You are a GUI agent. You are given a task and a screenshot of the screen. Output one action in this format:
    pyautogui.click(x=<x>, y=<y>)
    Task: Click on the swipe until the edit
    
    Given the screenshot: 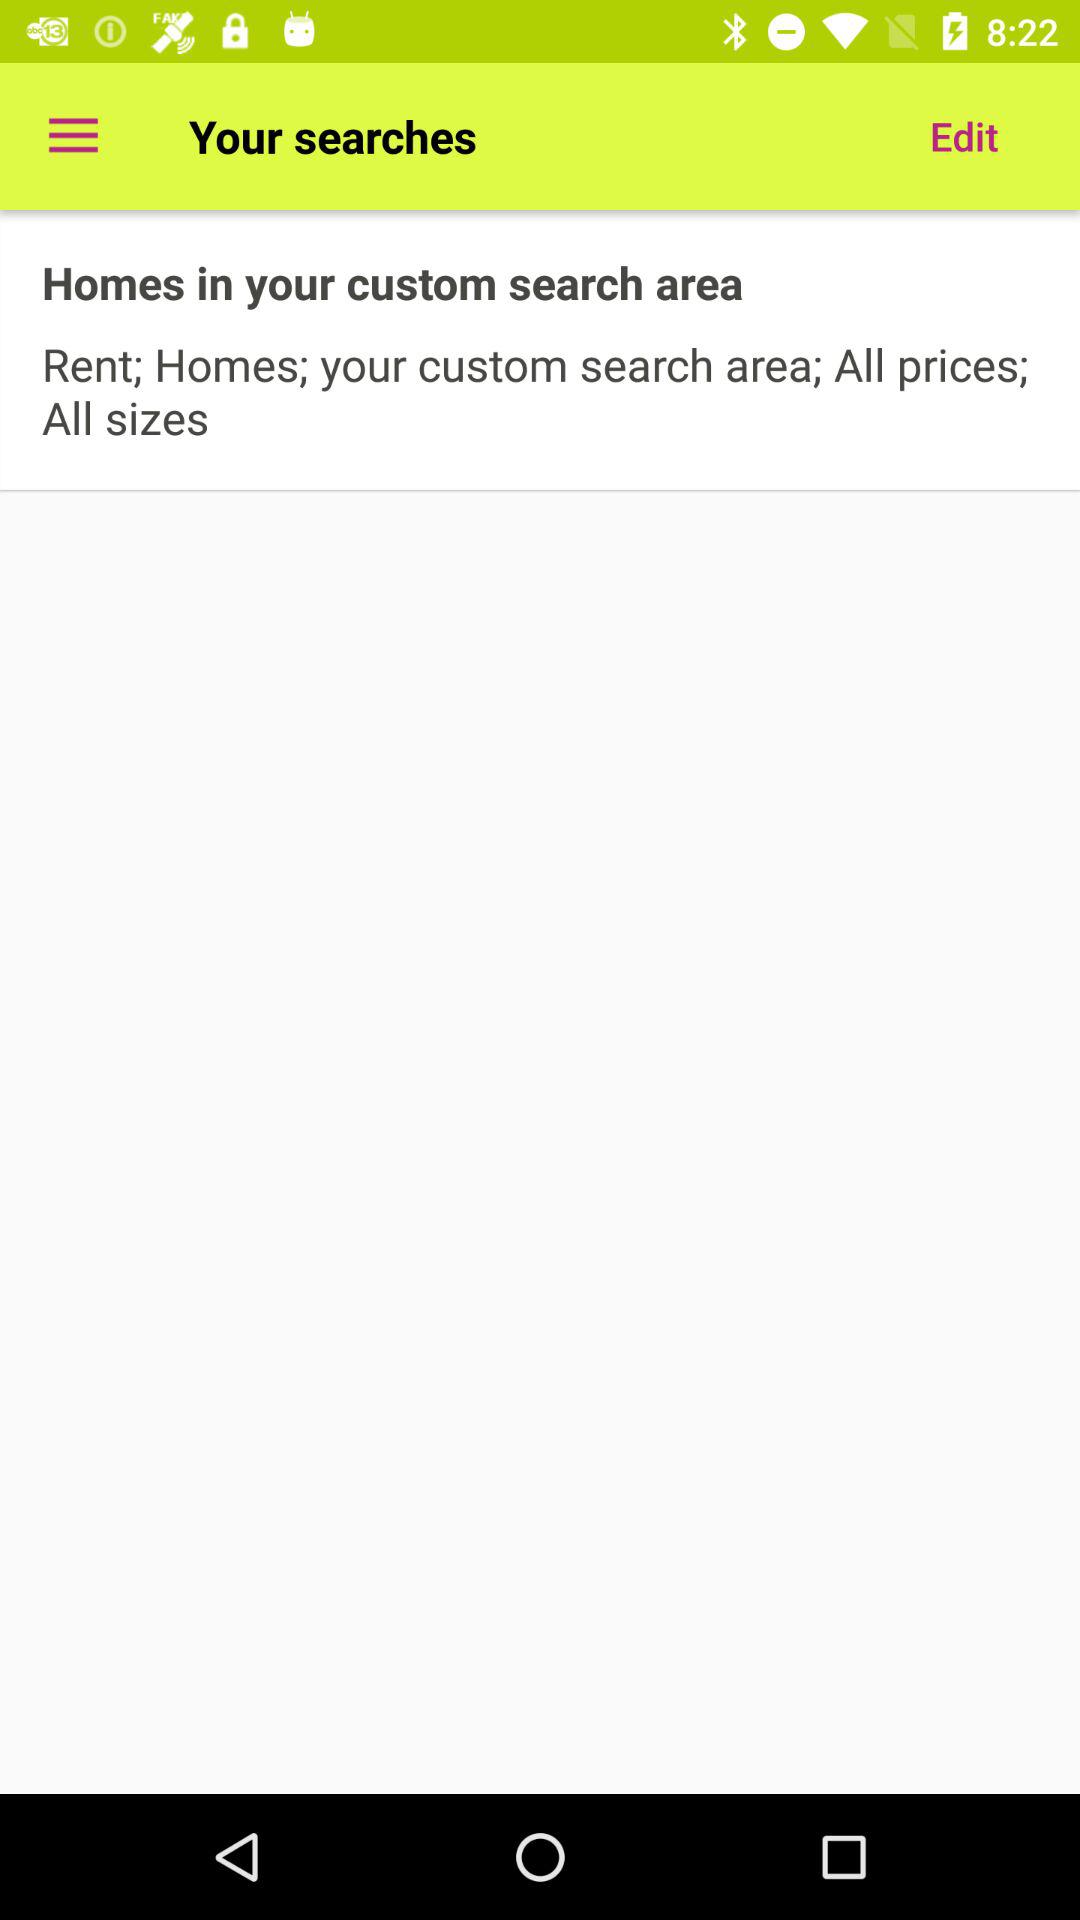 What is the action you would take?
    pyautogui.click(x=964, y=136)
    